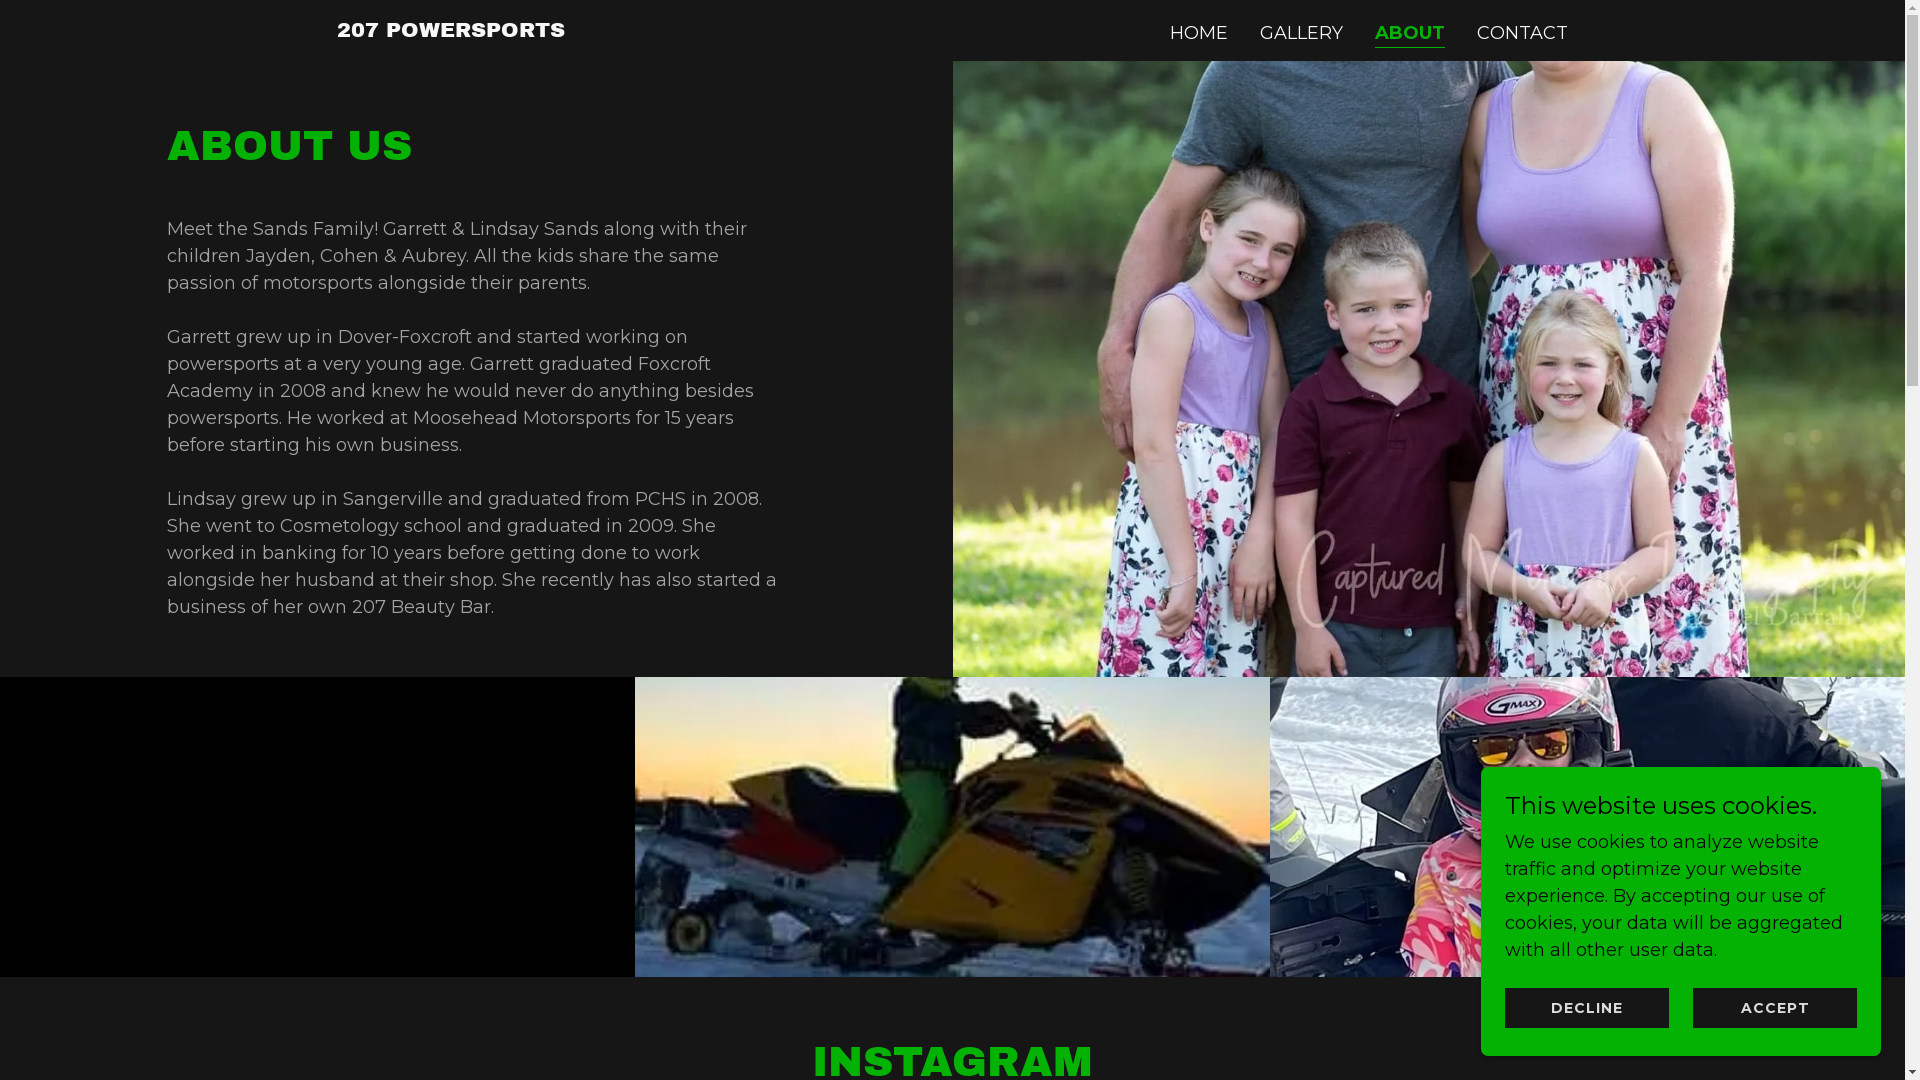  What do you see at coordinates (1587, 1008) in the screenshot?
I see `DECLINE` at bounding box center [1587, 1008].